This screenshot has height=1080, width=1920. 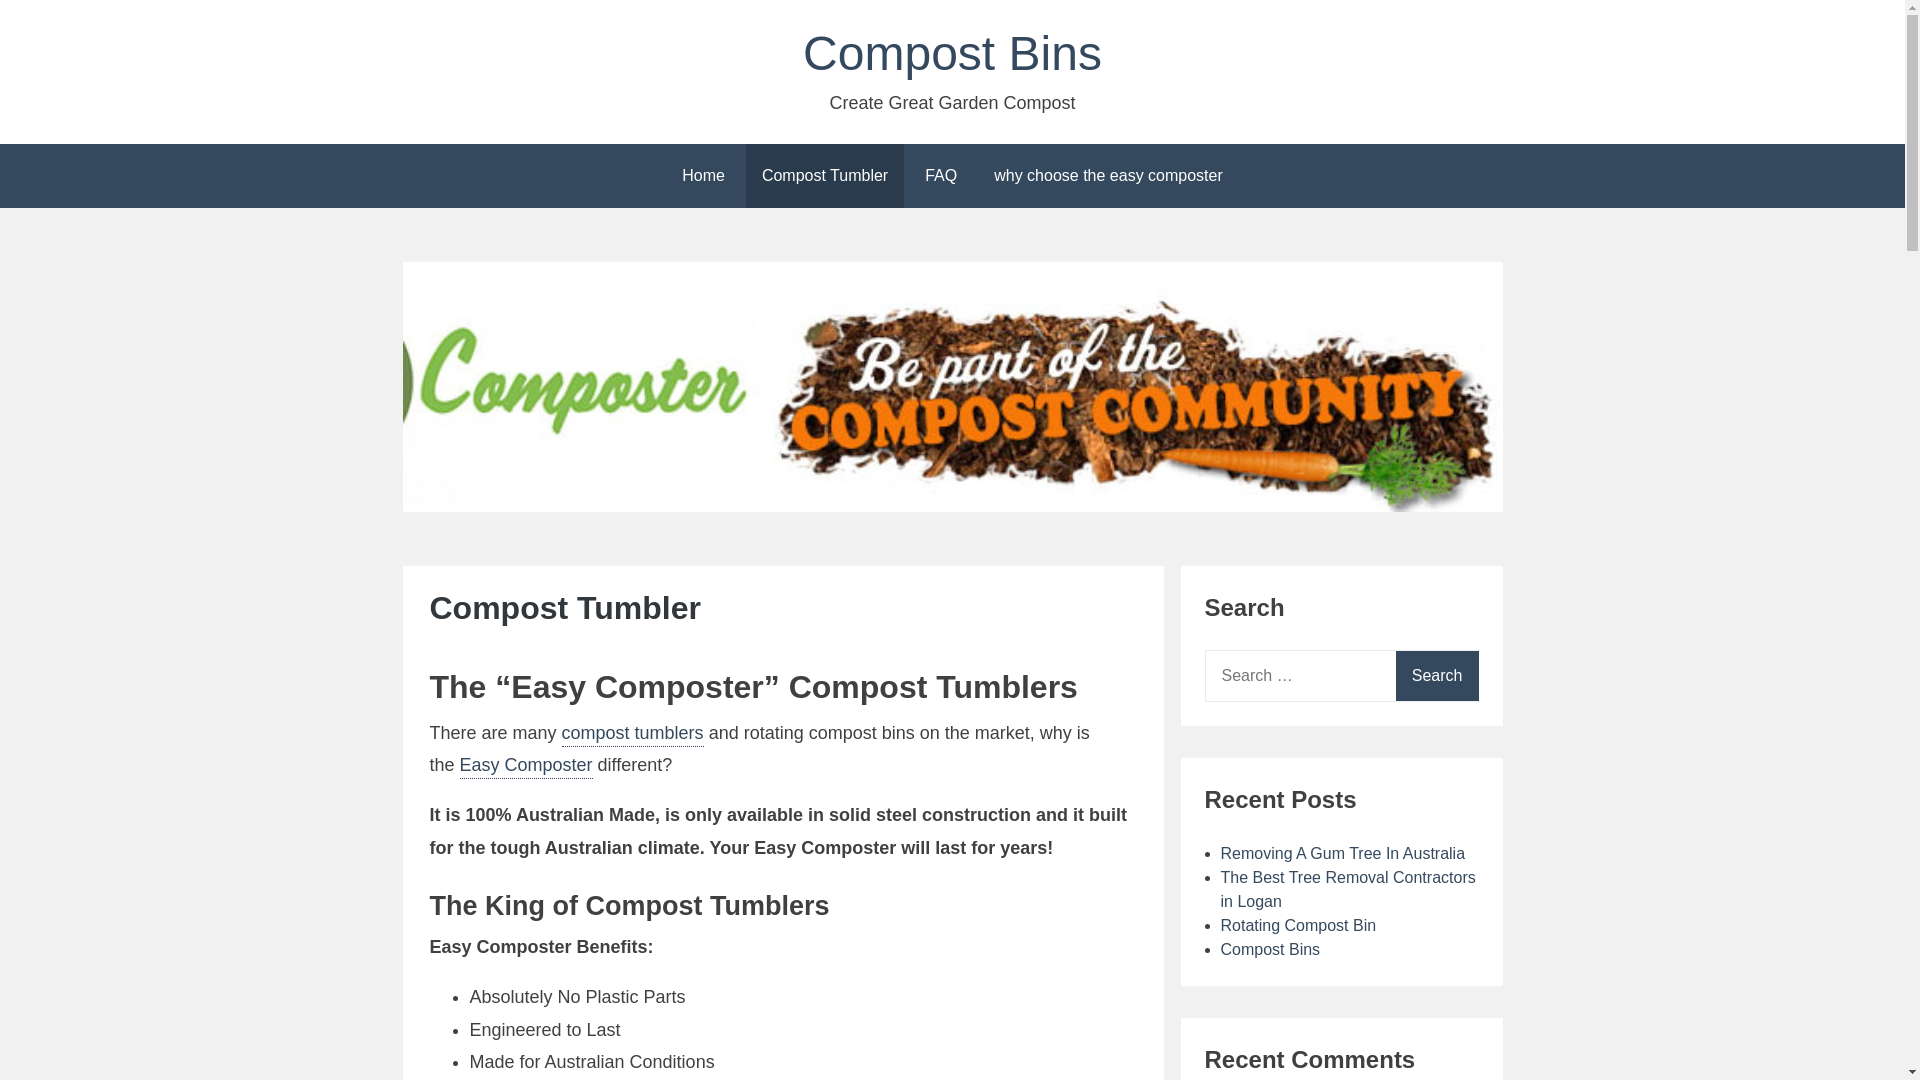 I want to click on Search, so click(x=1438, y=676).